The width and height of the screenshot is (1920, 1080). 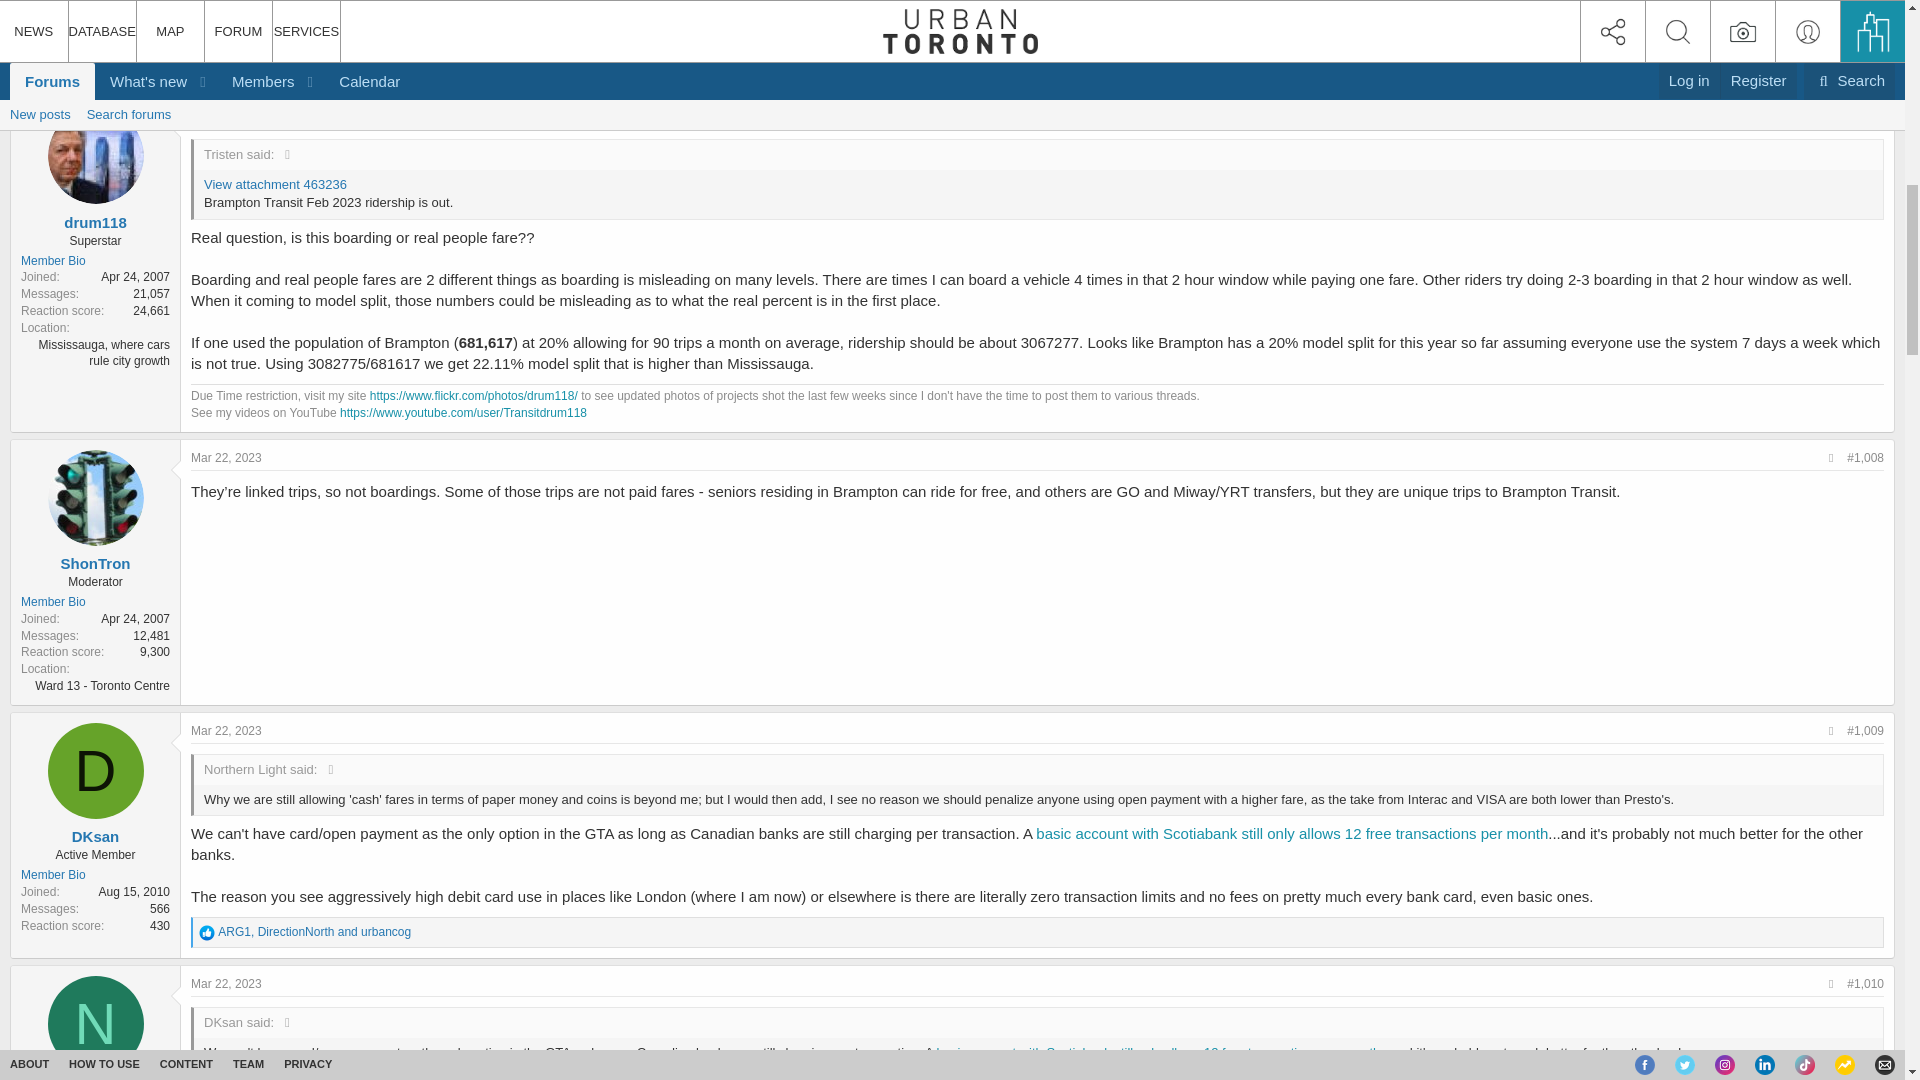 I want to click on Mar 22, 2023 at 12:58 AM, so click(x=226, y=458).